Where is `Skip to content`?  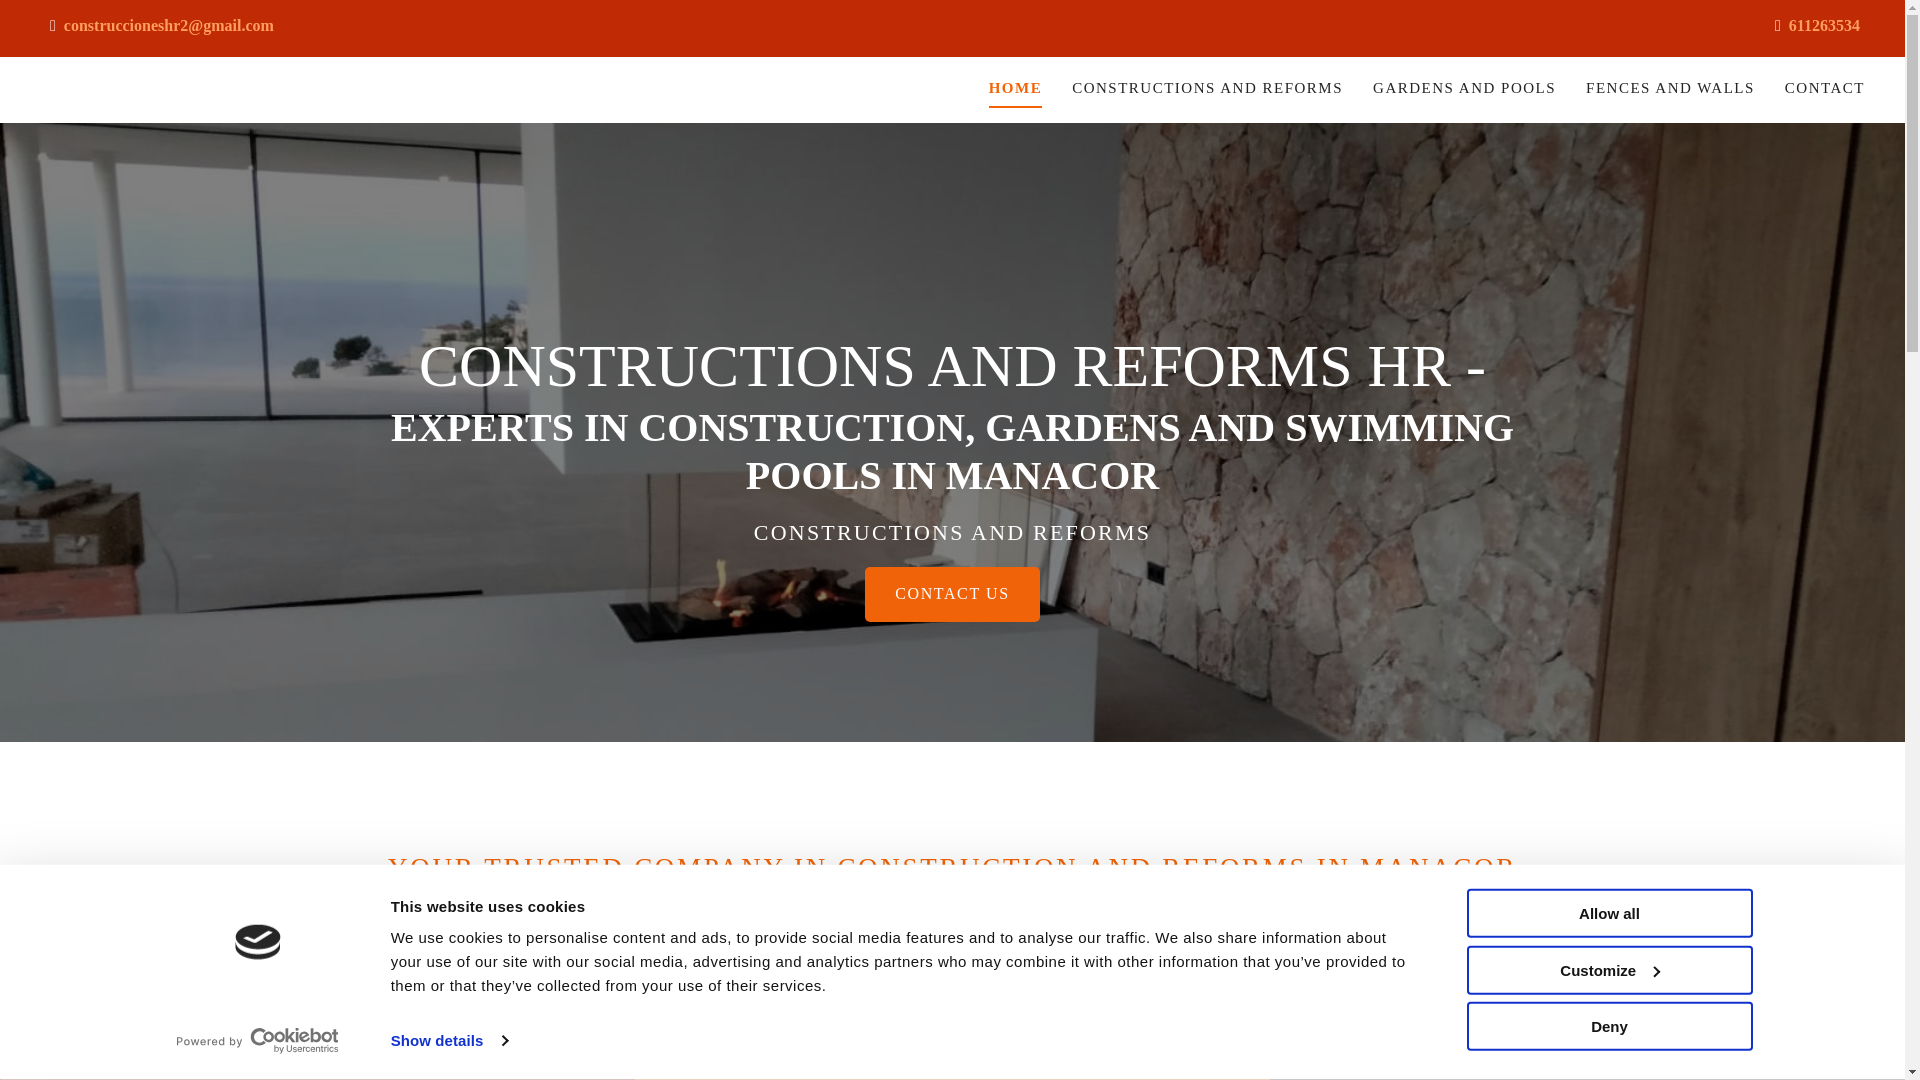
Skip to content is located at coordinates (62, 13).